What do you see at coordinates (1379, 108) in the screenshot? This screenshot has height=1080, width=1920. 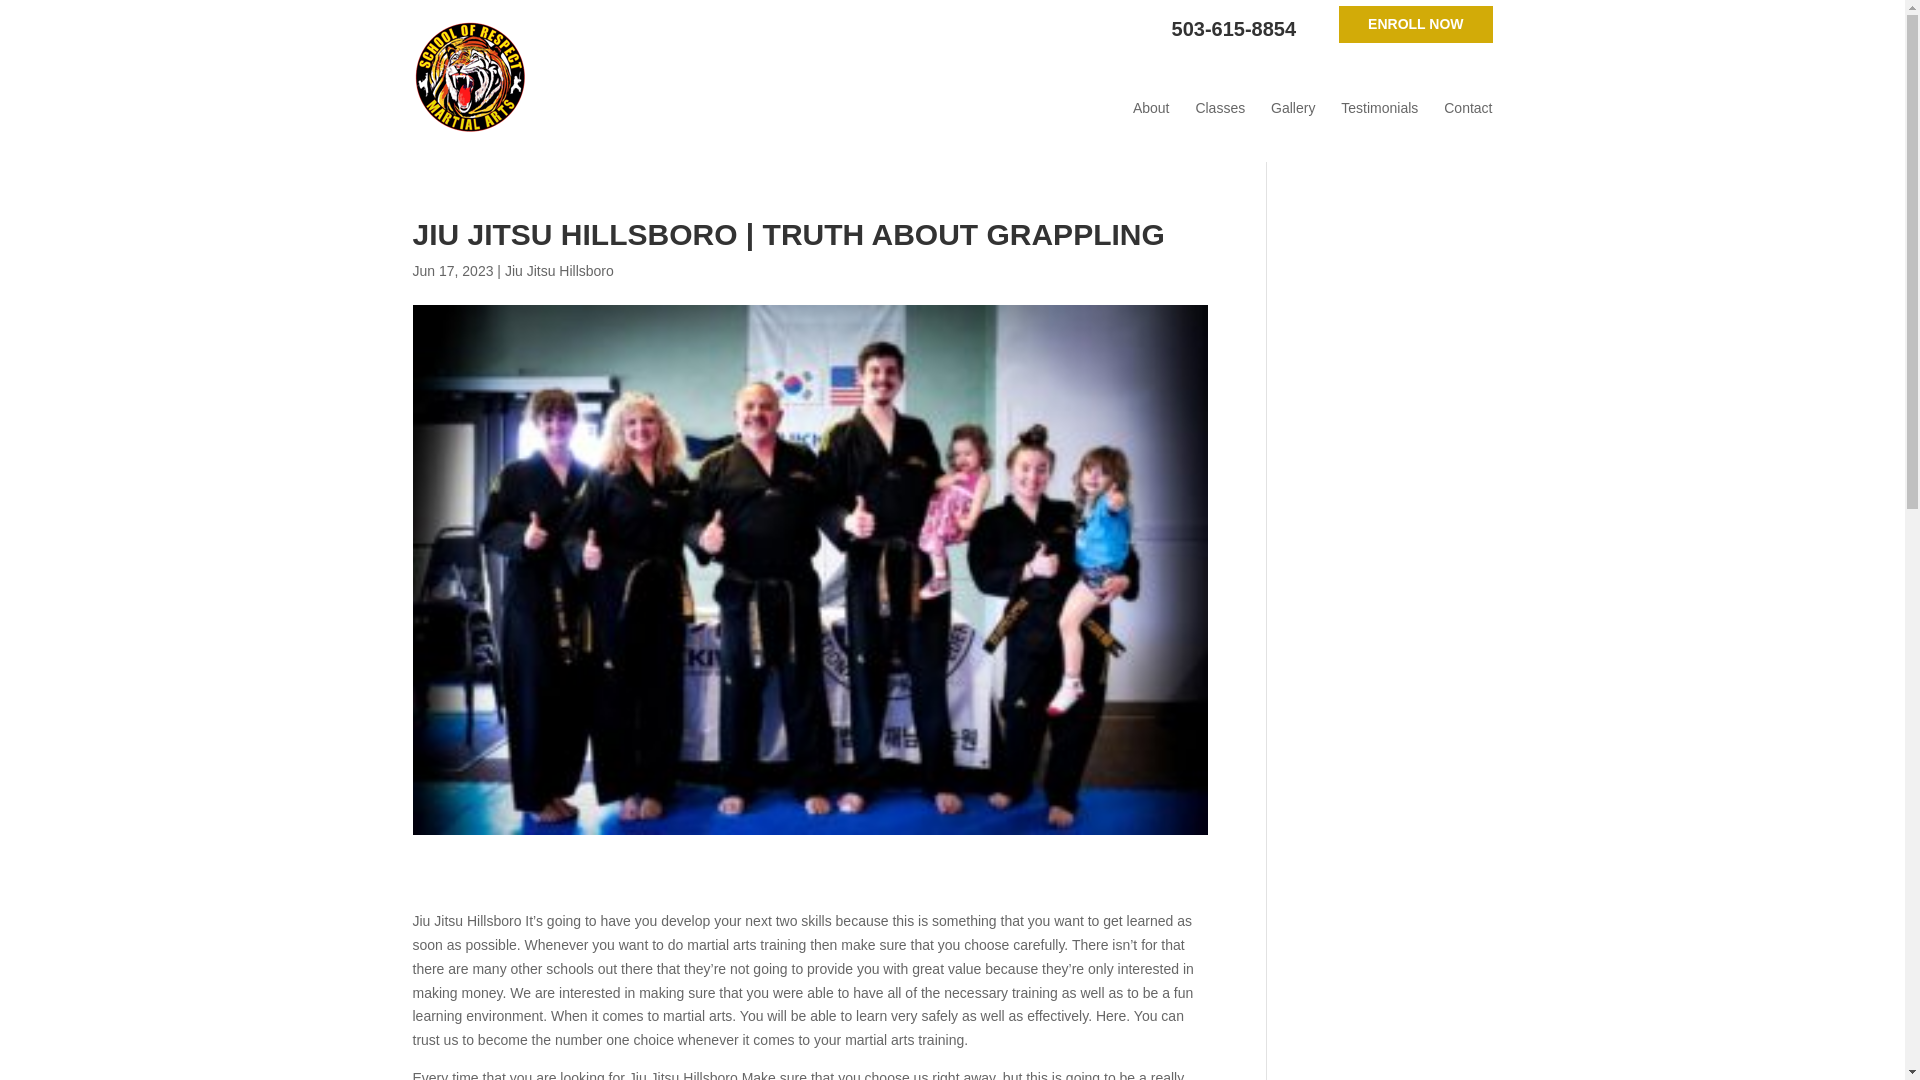 I see `Testimonials` at bounding box center [1379, 108].